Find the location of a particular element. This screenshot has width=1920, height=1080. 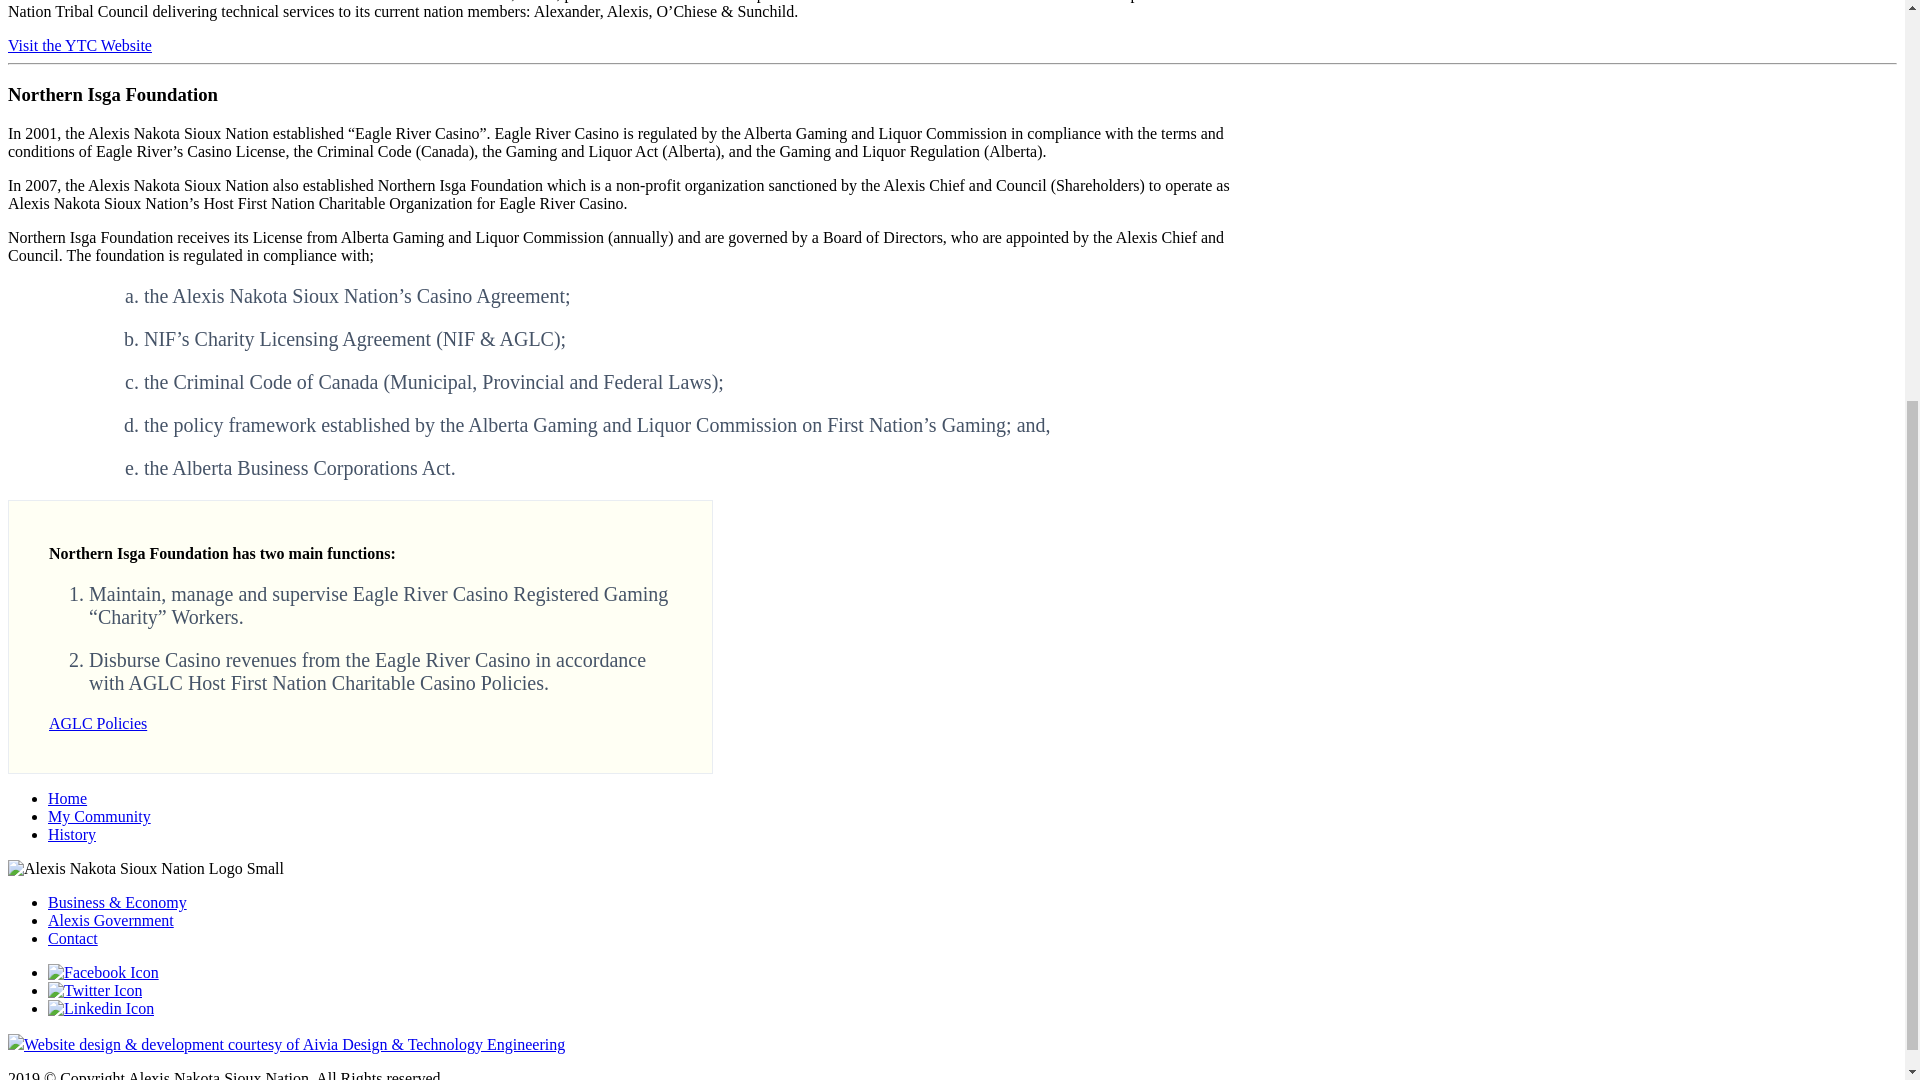

Visit the YTC Website is located at coordinates (79, 45).